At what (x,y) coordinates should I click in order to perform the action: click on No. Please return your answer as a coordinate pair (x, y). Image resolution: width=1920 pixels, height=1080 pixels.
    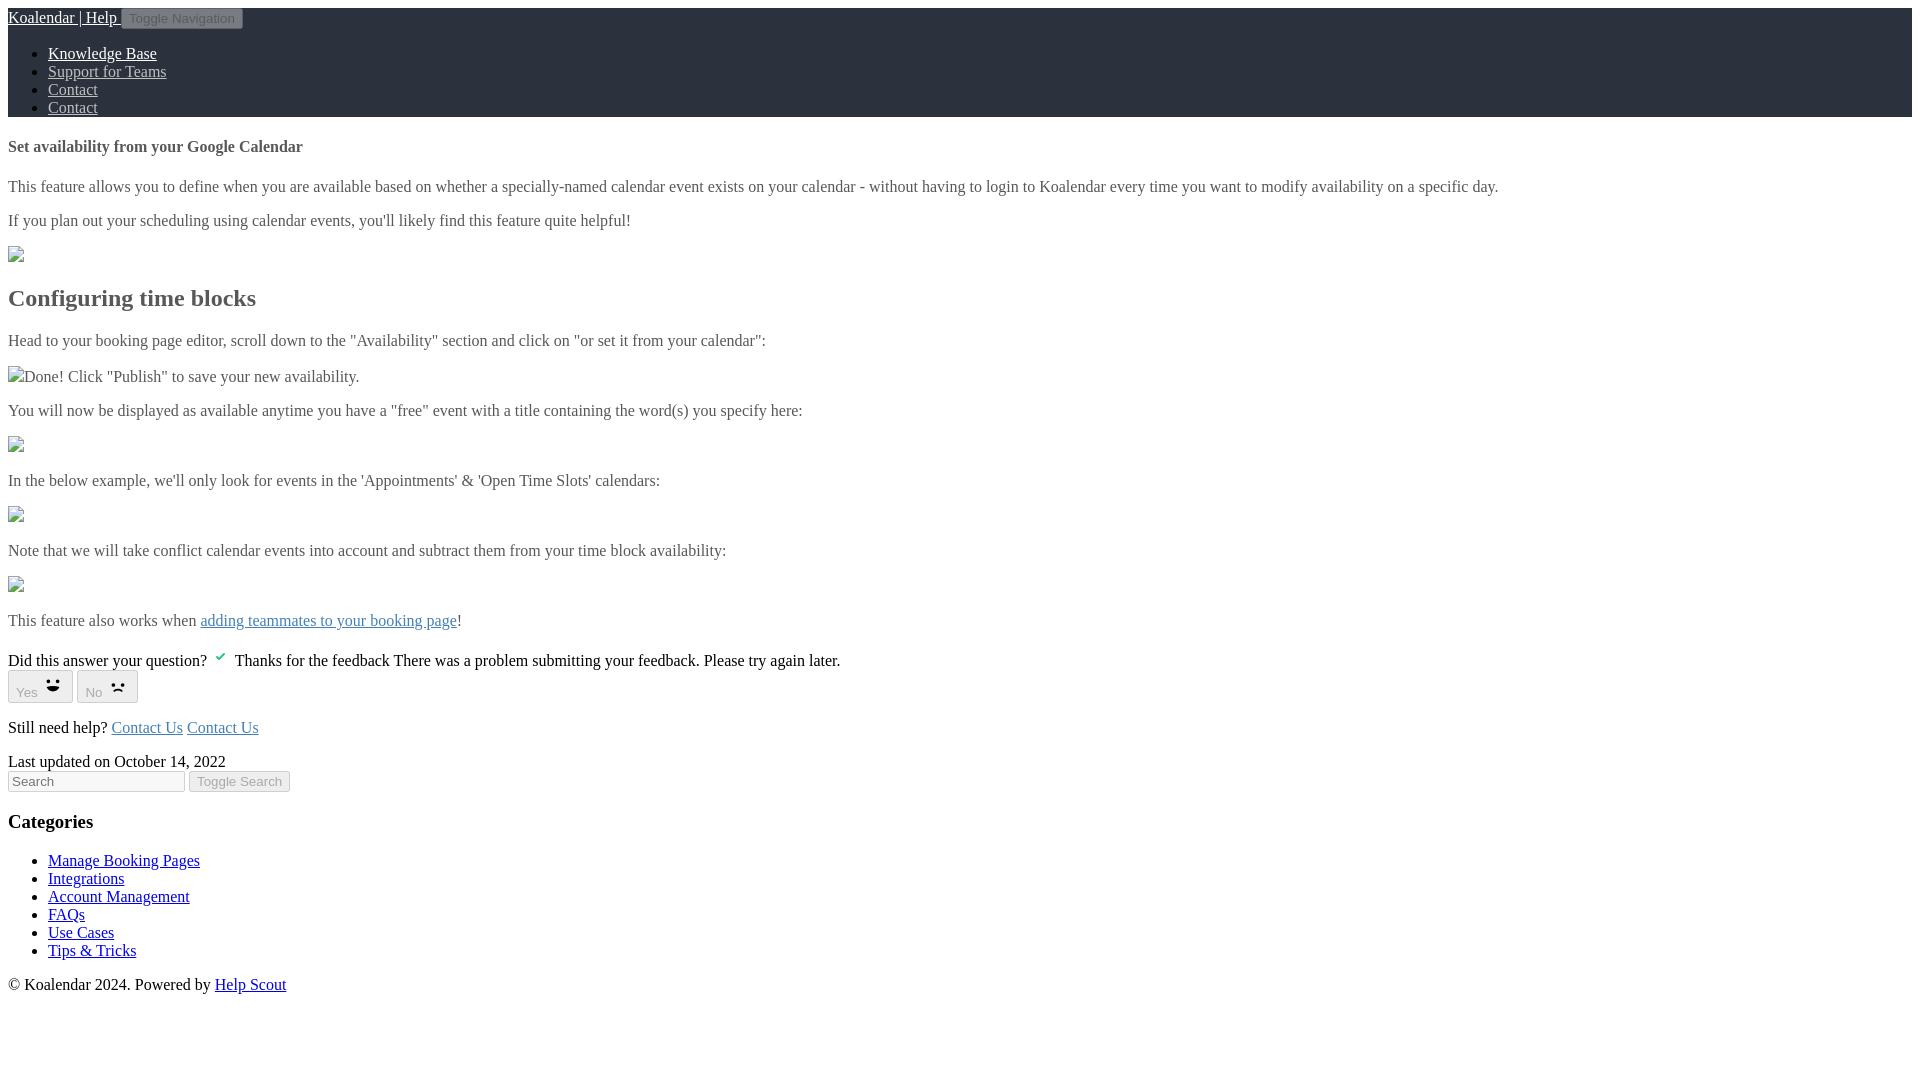
    Looking at the image, I should click on (107, 686).